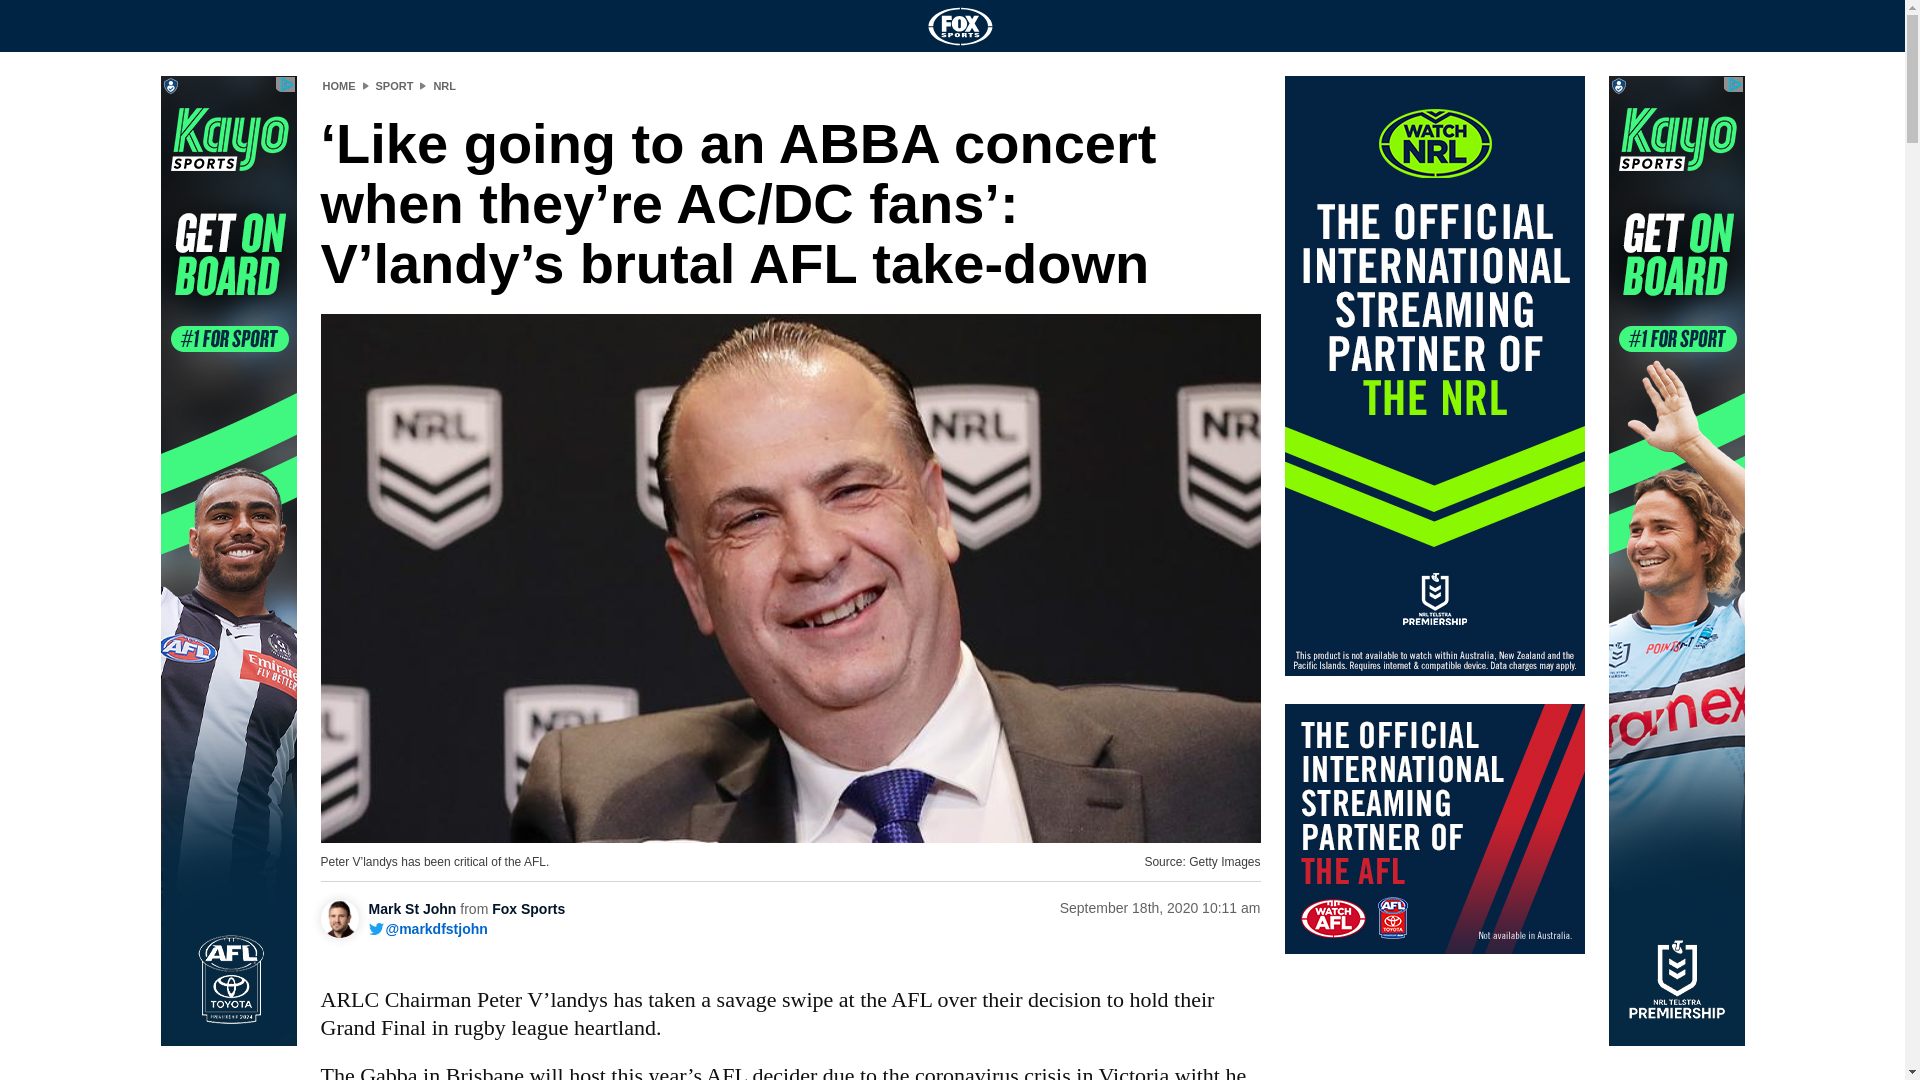 This screenshot has height=1080, width=1920. I want to click on HOME, so click(338, 85).